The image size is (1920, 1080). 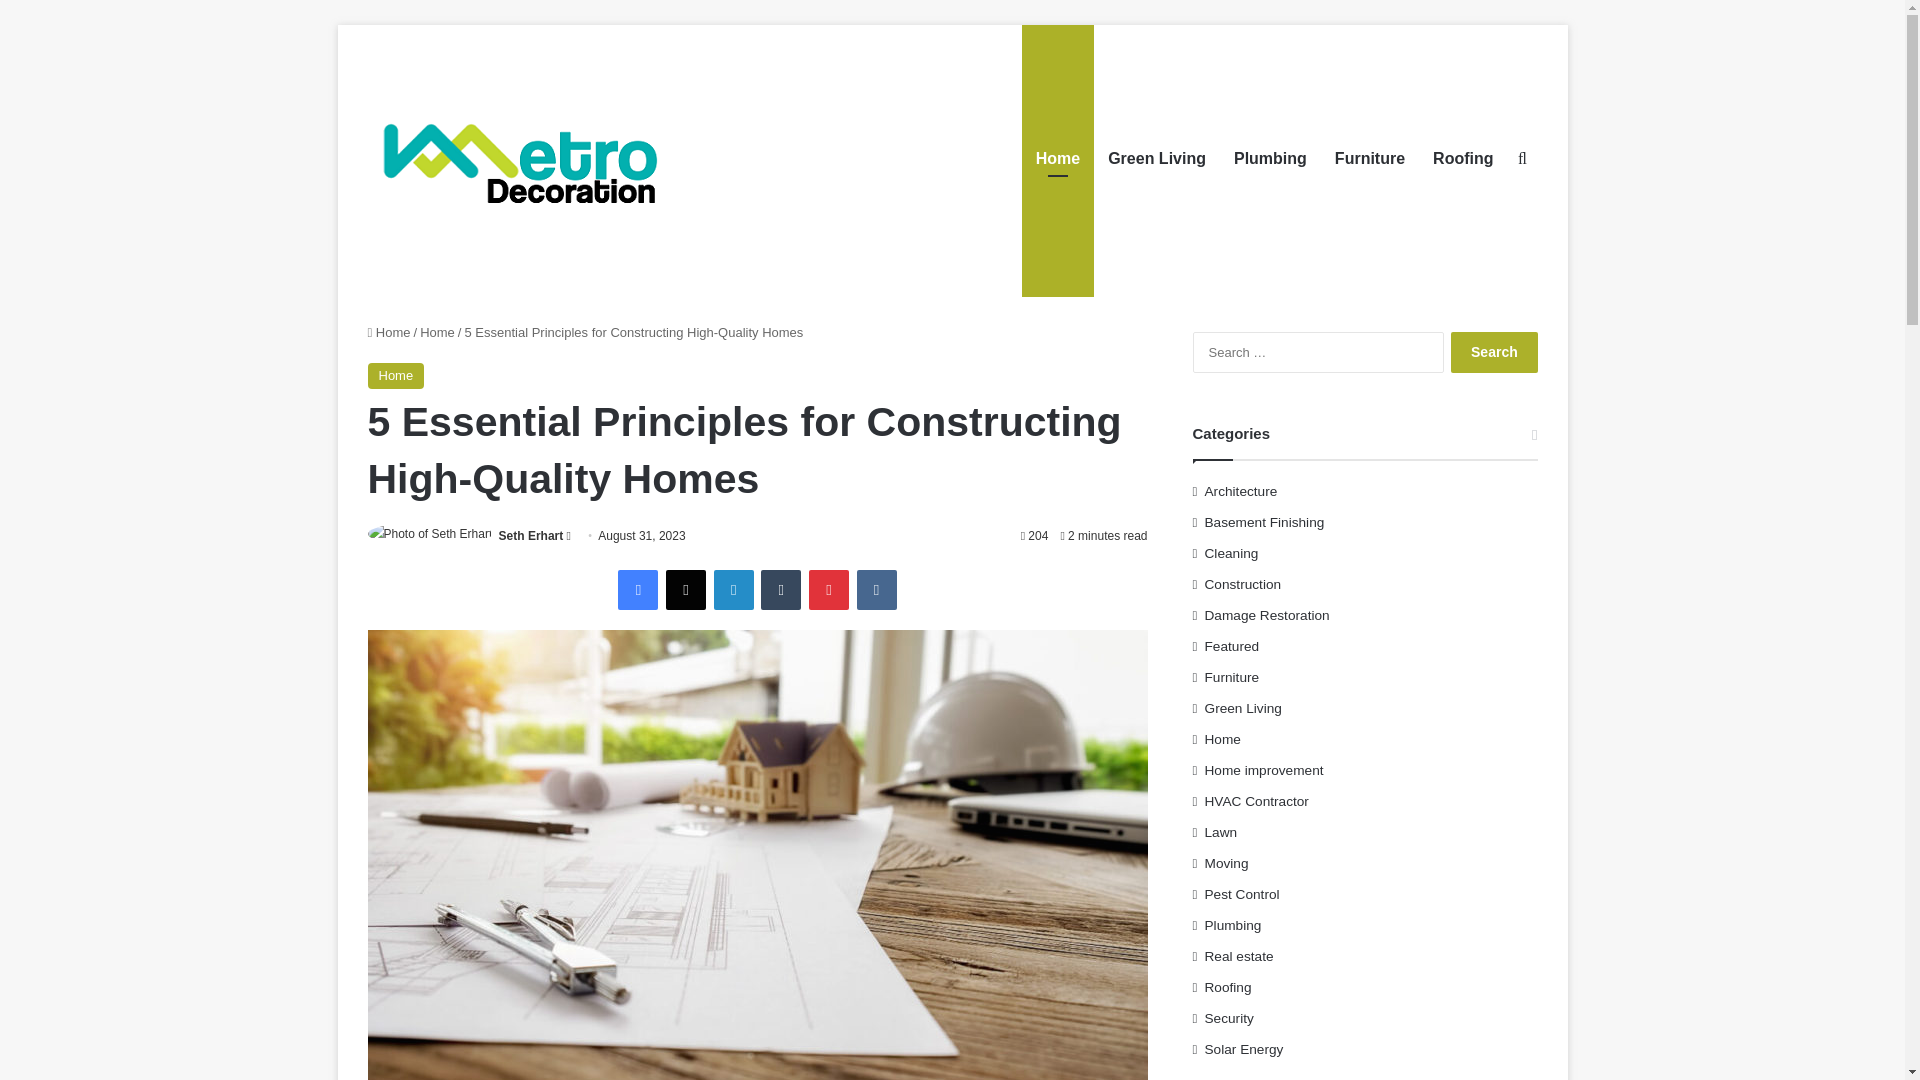 I want to click on metrodecoration.com, so click(x=518, y=163).